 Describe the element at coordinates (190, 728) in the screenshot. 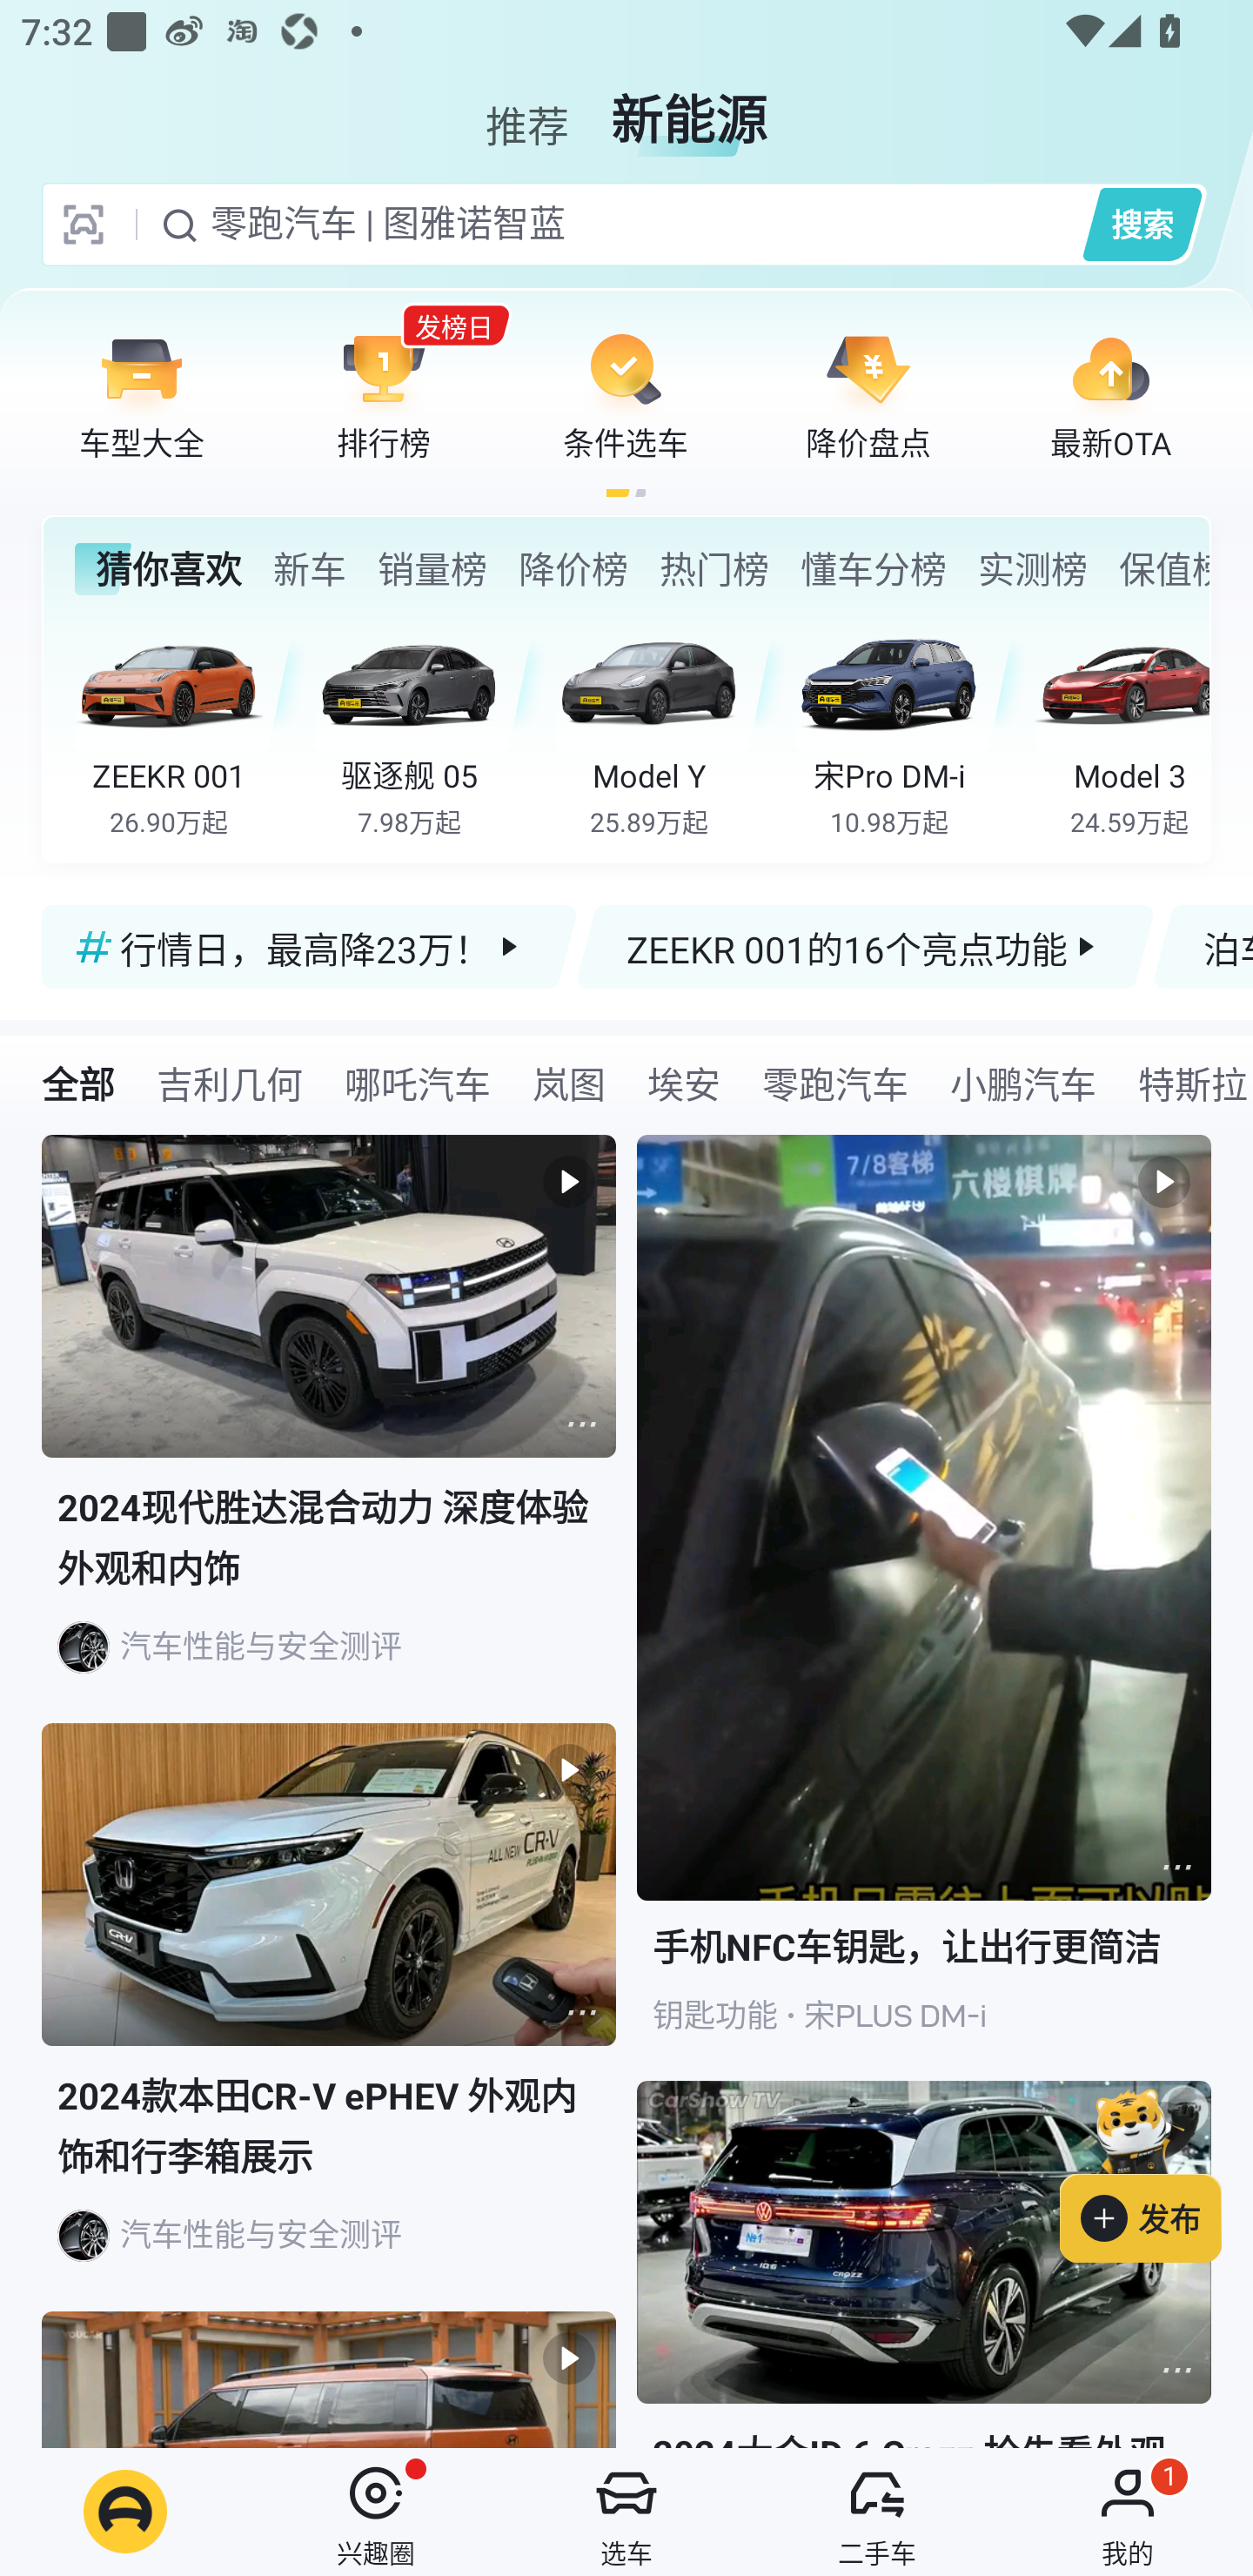

I see `ZEEKR 001 26.90万起` at that location.